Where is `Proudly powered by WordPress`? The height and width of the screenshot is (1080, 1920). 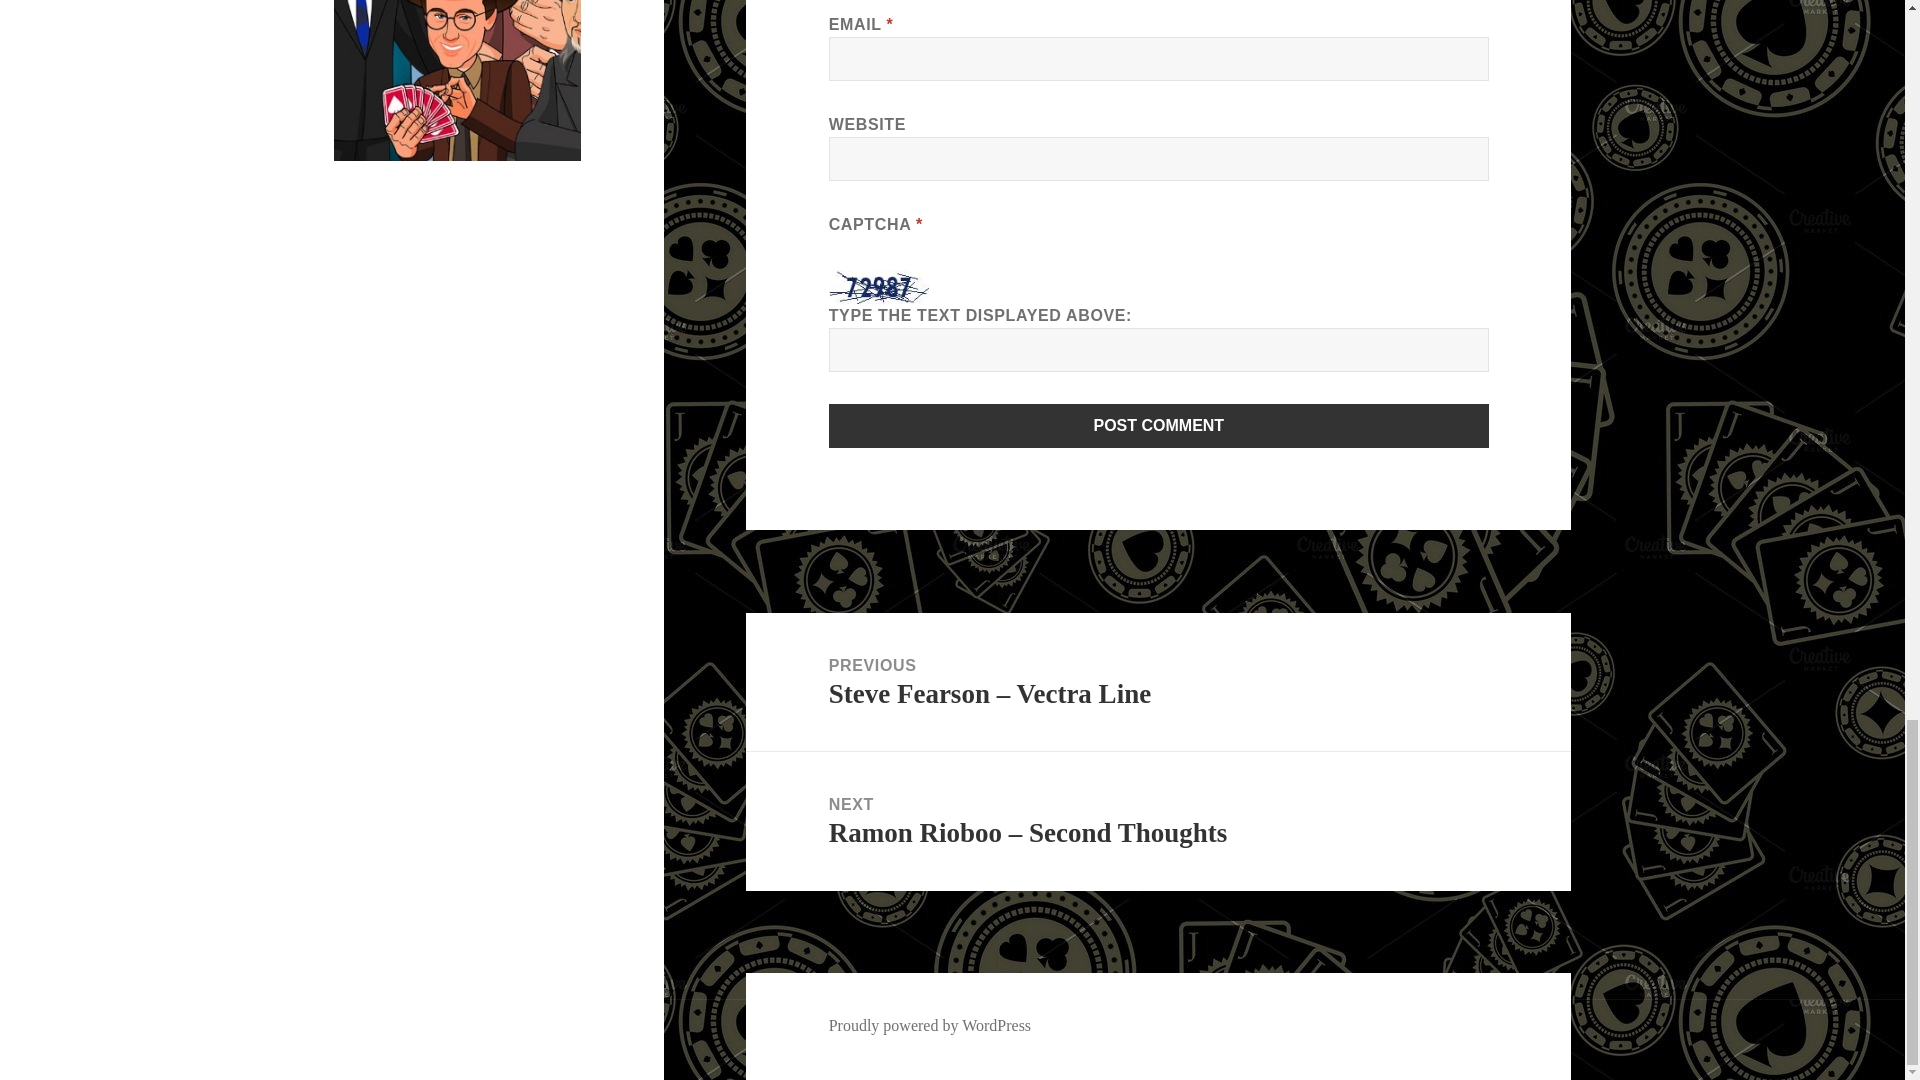 Proudly powered by WordPress is located at coordinates (930, 1026).